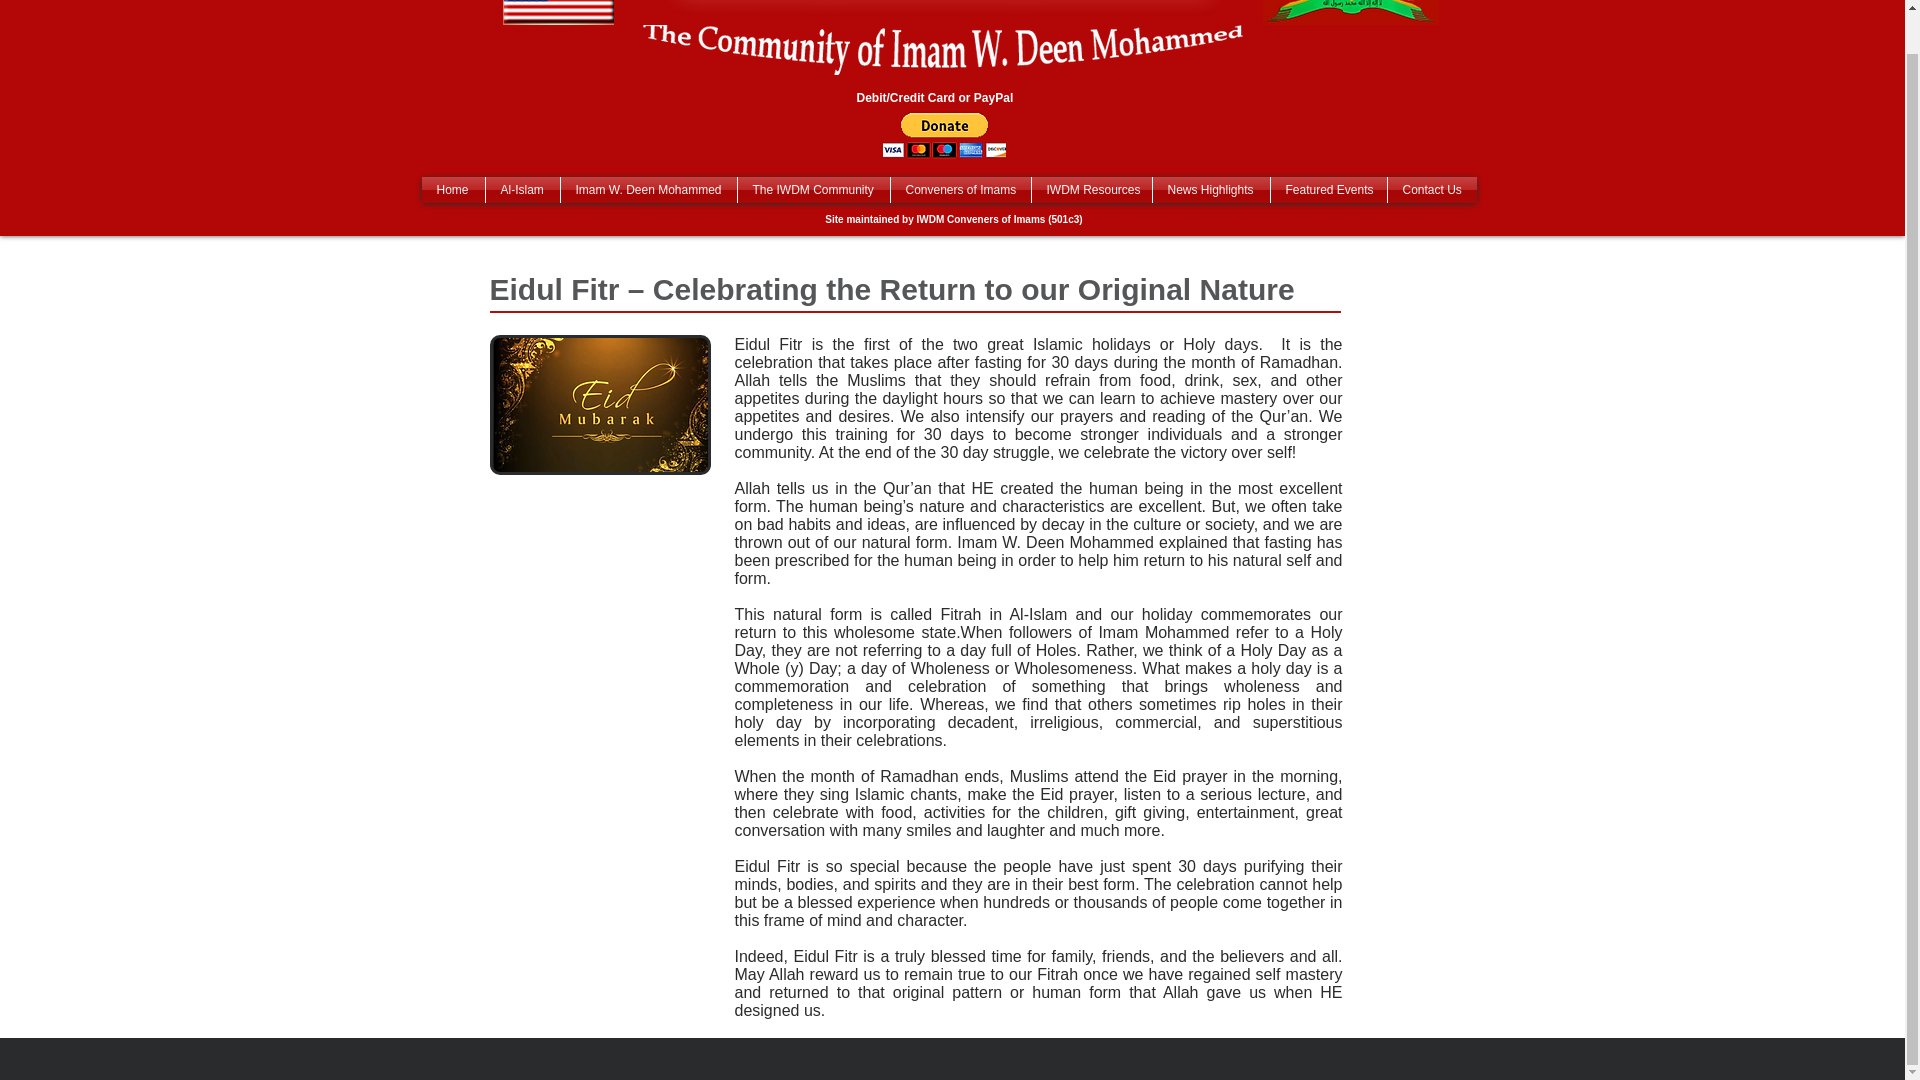 The image size is (1920, 1080). I want to click on Imam W. Deen Mohammed, so click(648, 190).